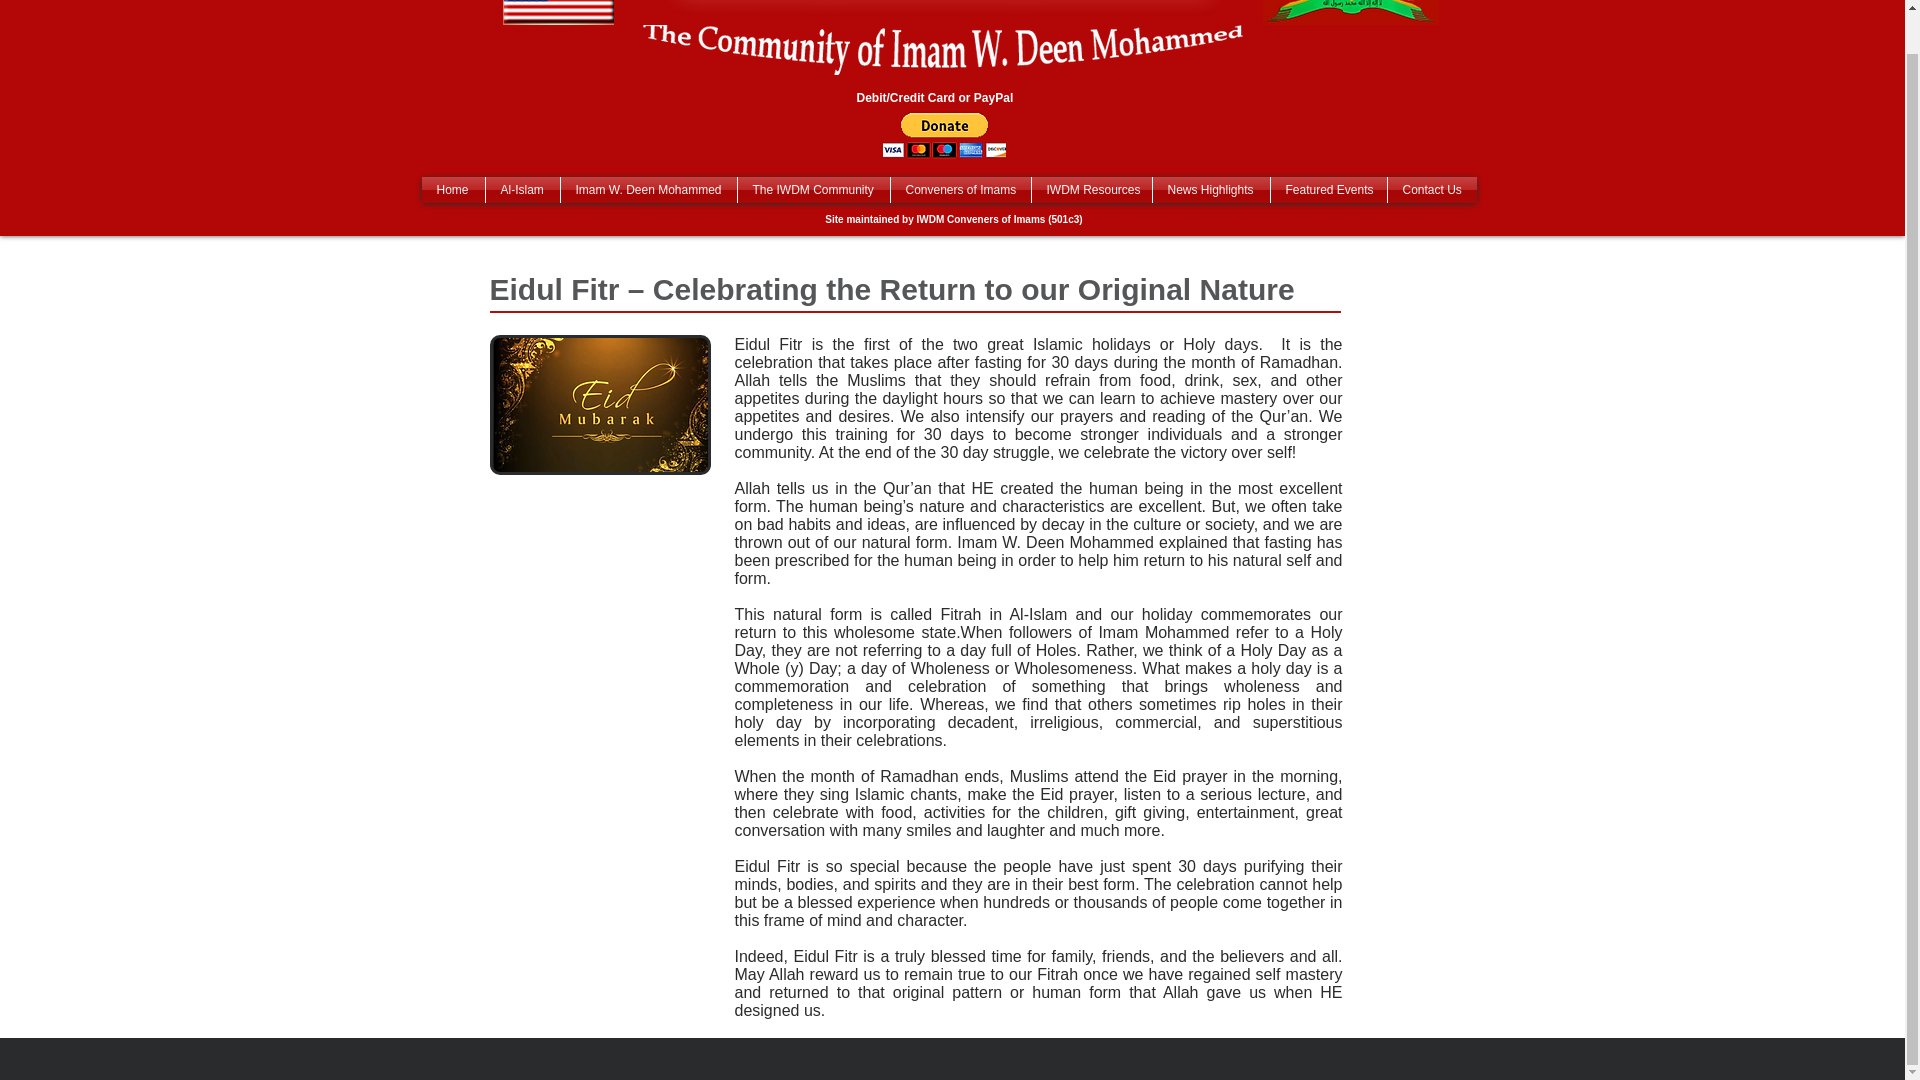 The image size is (1920, 1080). I want to click on Imam W. Deen Mohammed, so click(648, 190).